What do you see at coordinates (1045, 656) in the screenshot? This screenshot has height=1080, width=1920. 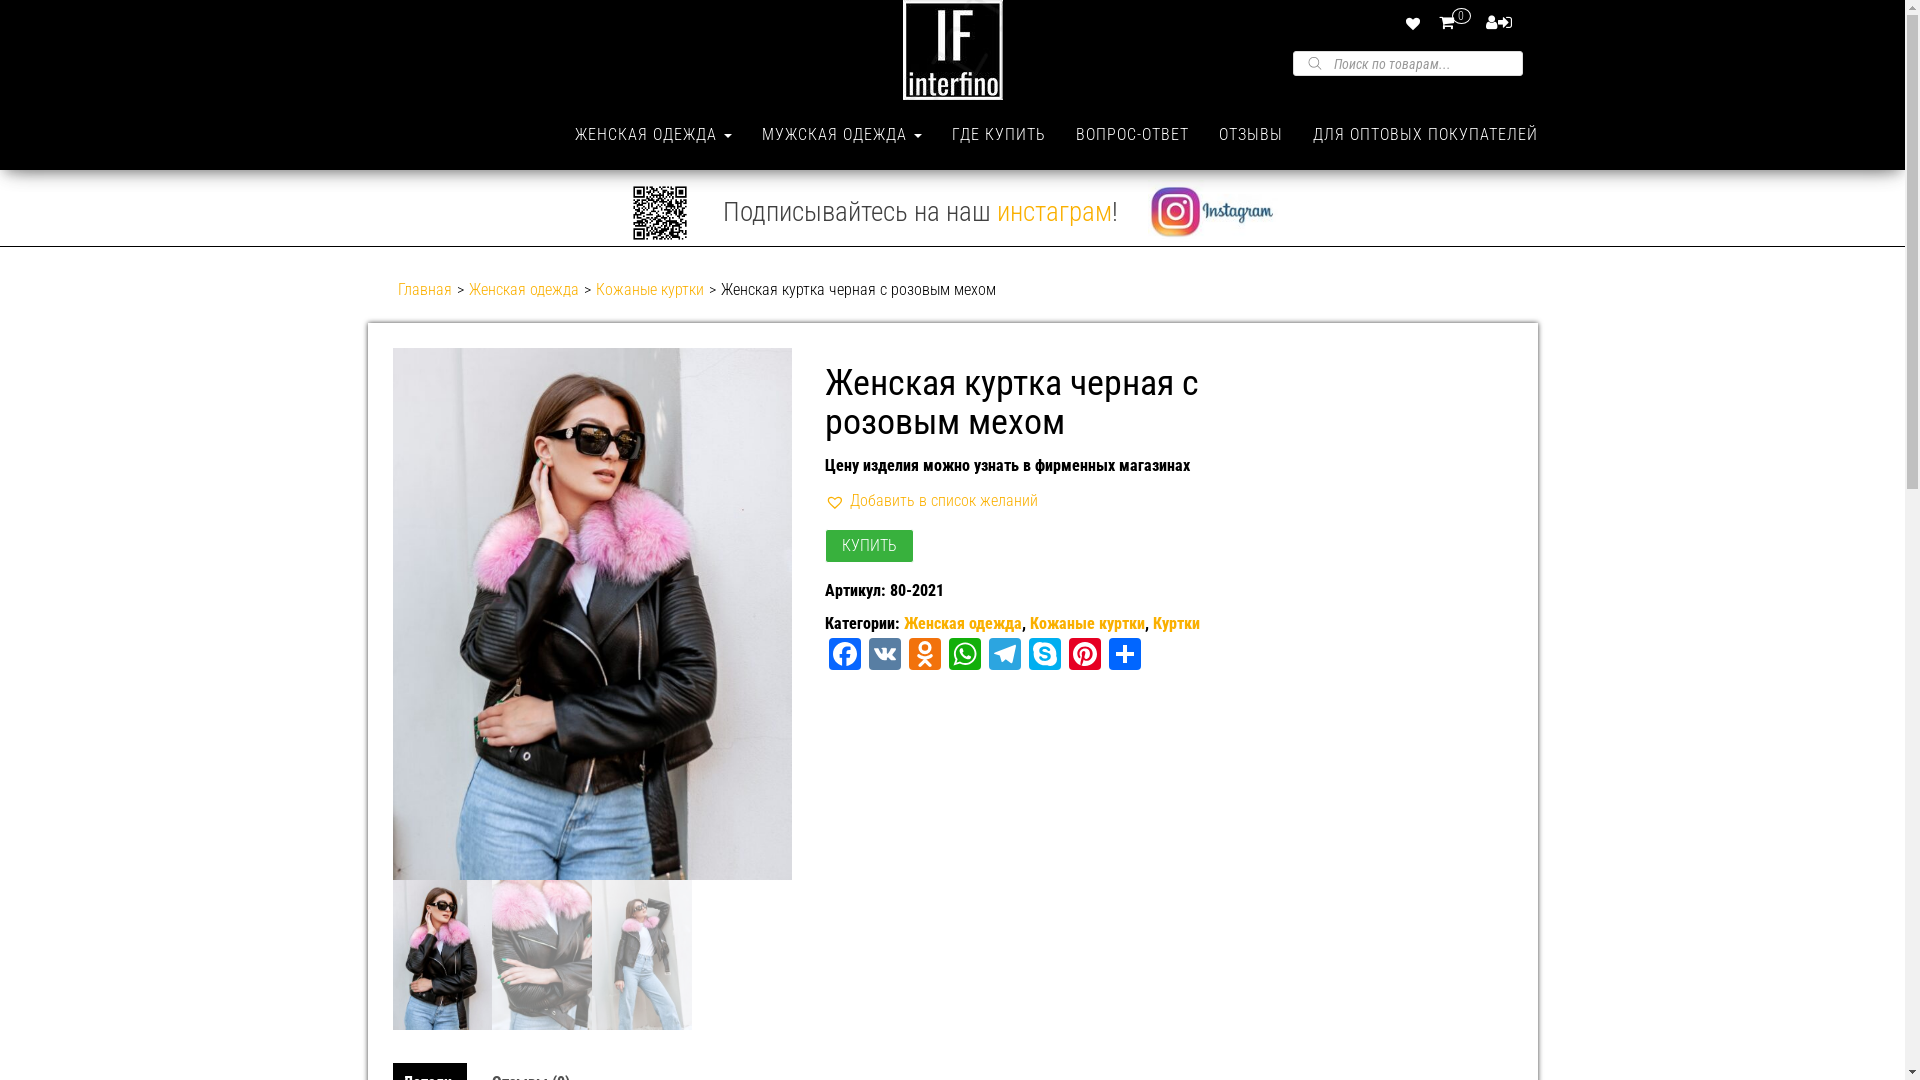 I see `Skype` at bounding box center [1045, 656].